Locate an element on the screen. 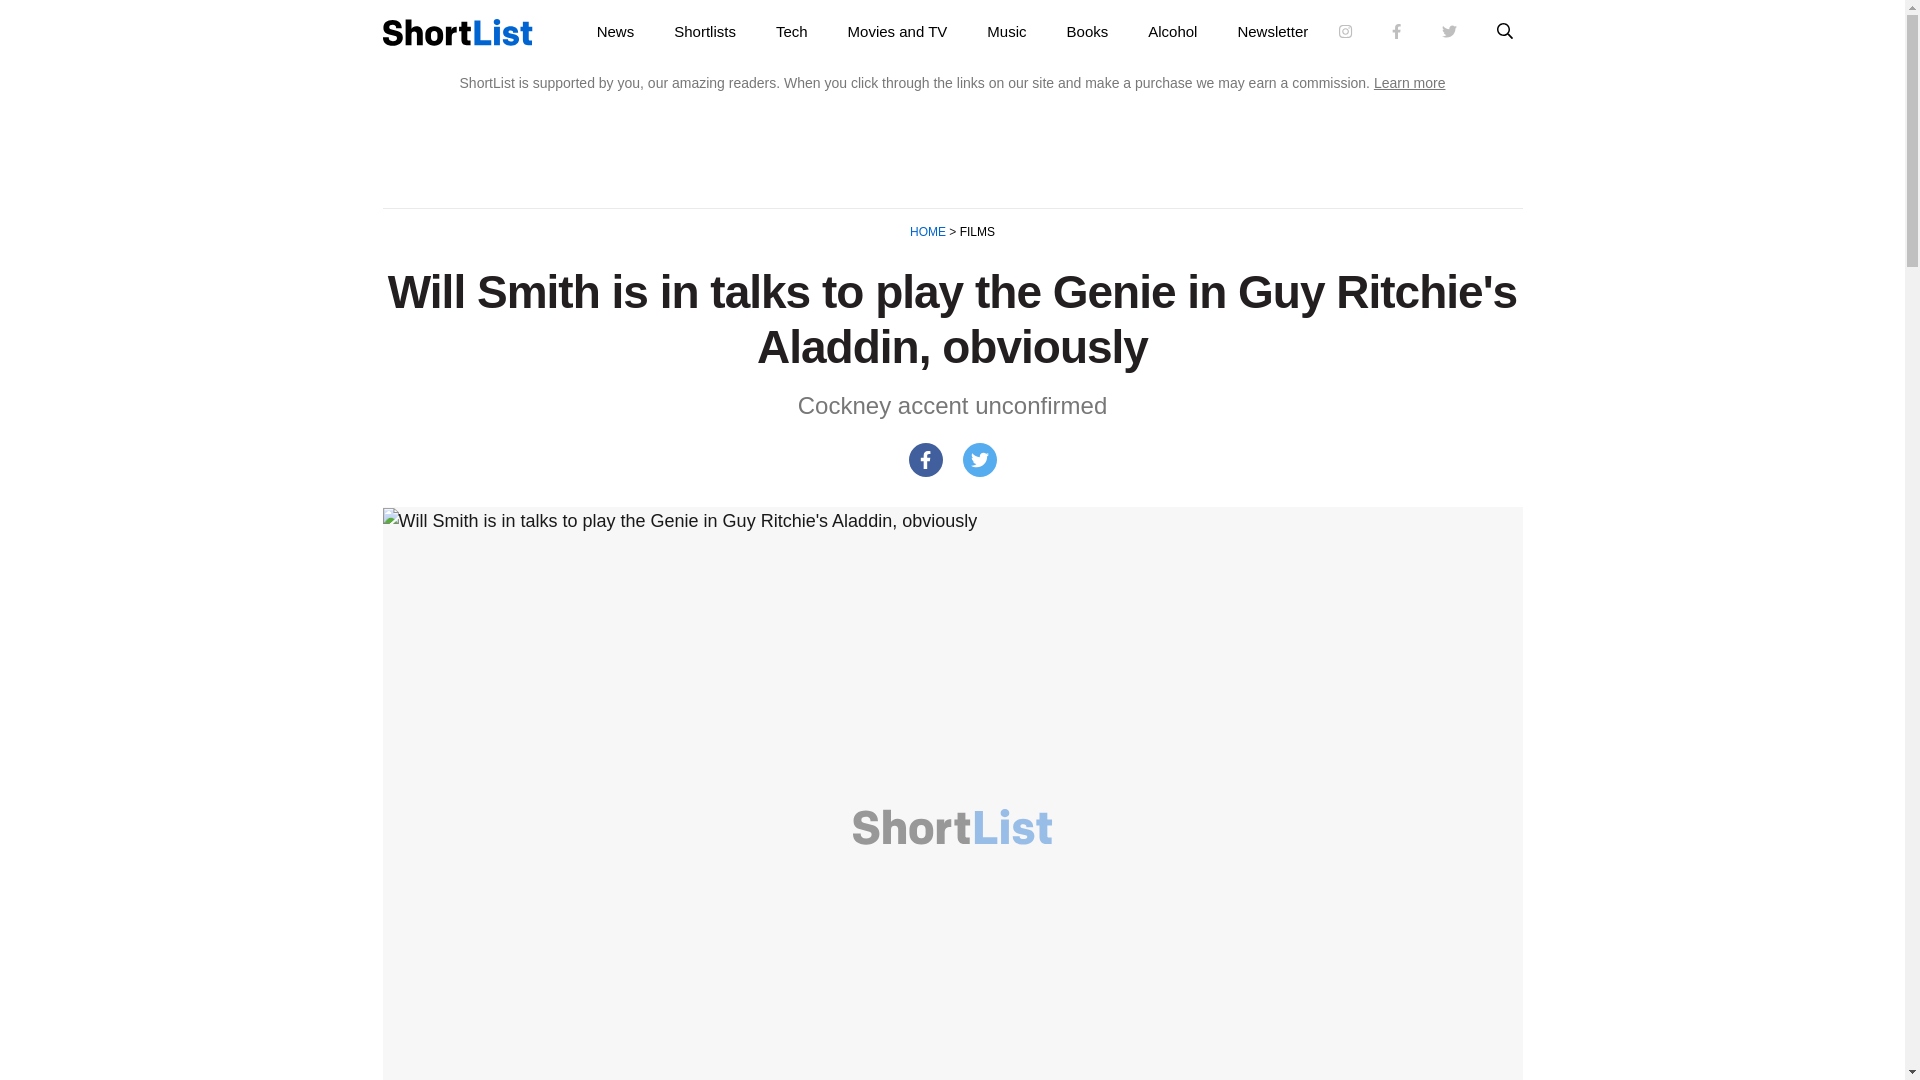  Shortlist is located at coordinates (456, 32).